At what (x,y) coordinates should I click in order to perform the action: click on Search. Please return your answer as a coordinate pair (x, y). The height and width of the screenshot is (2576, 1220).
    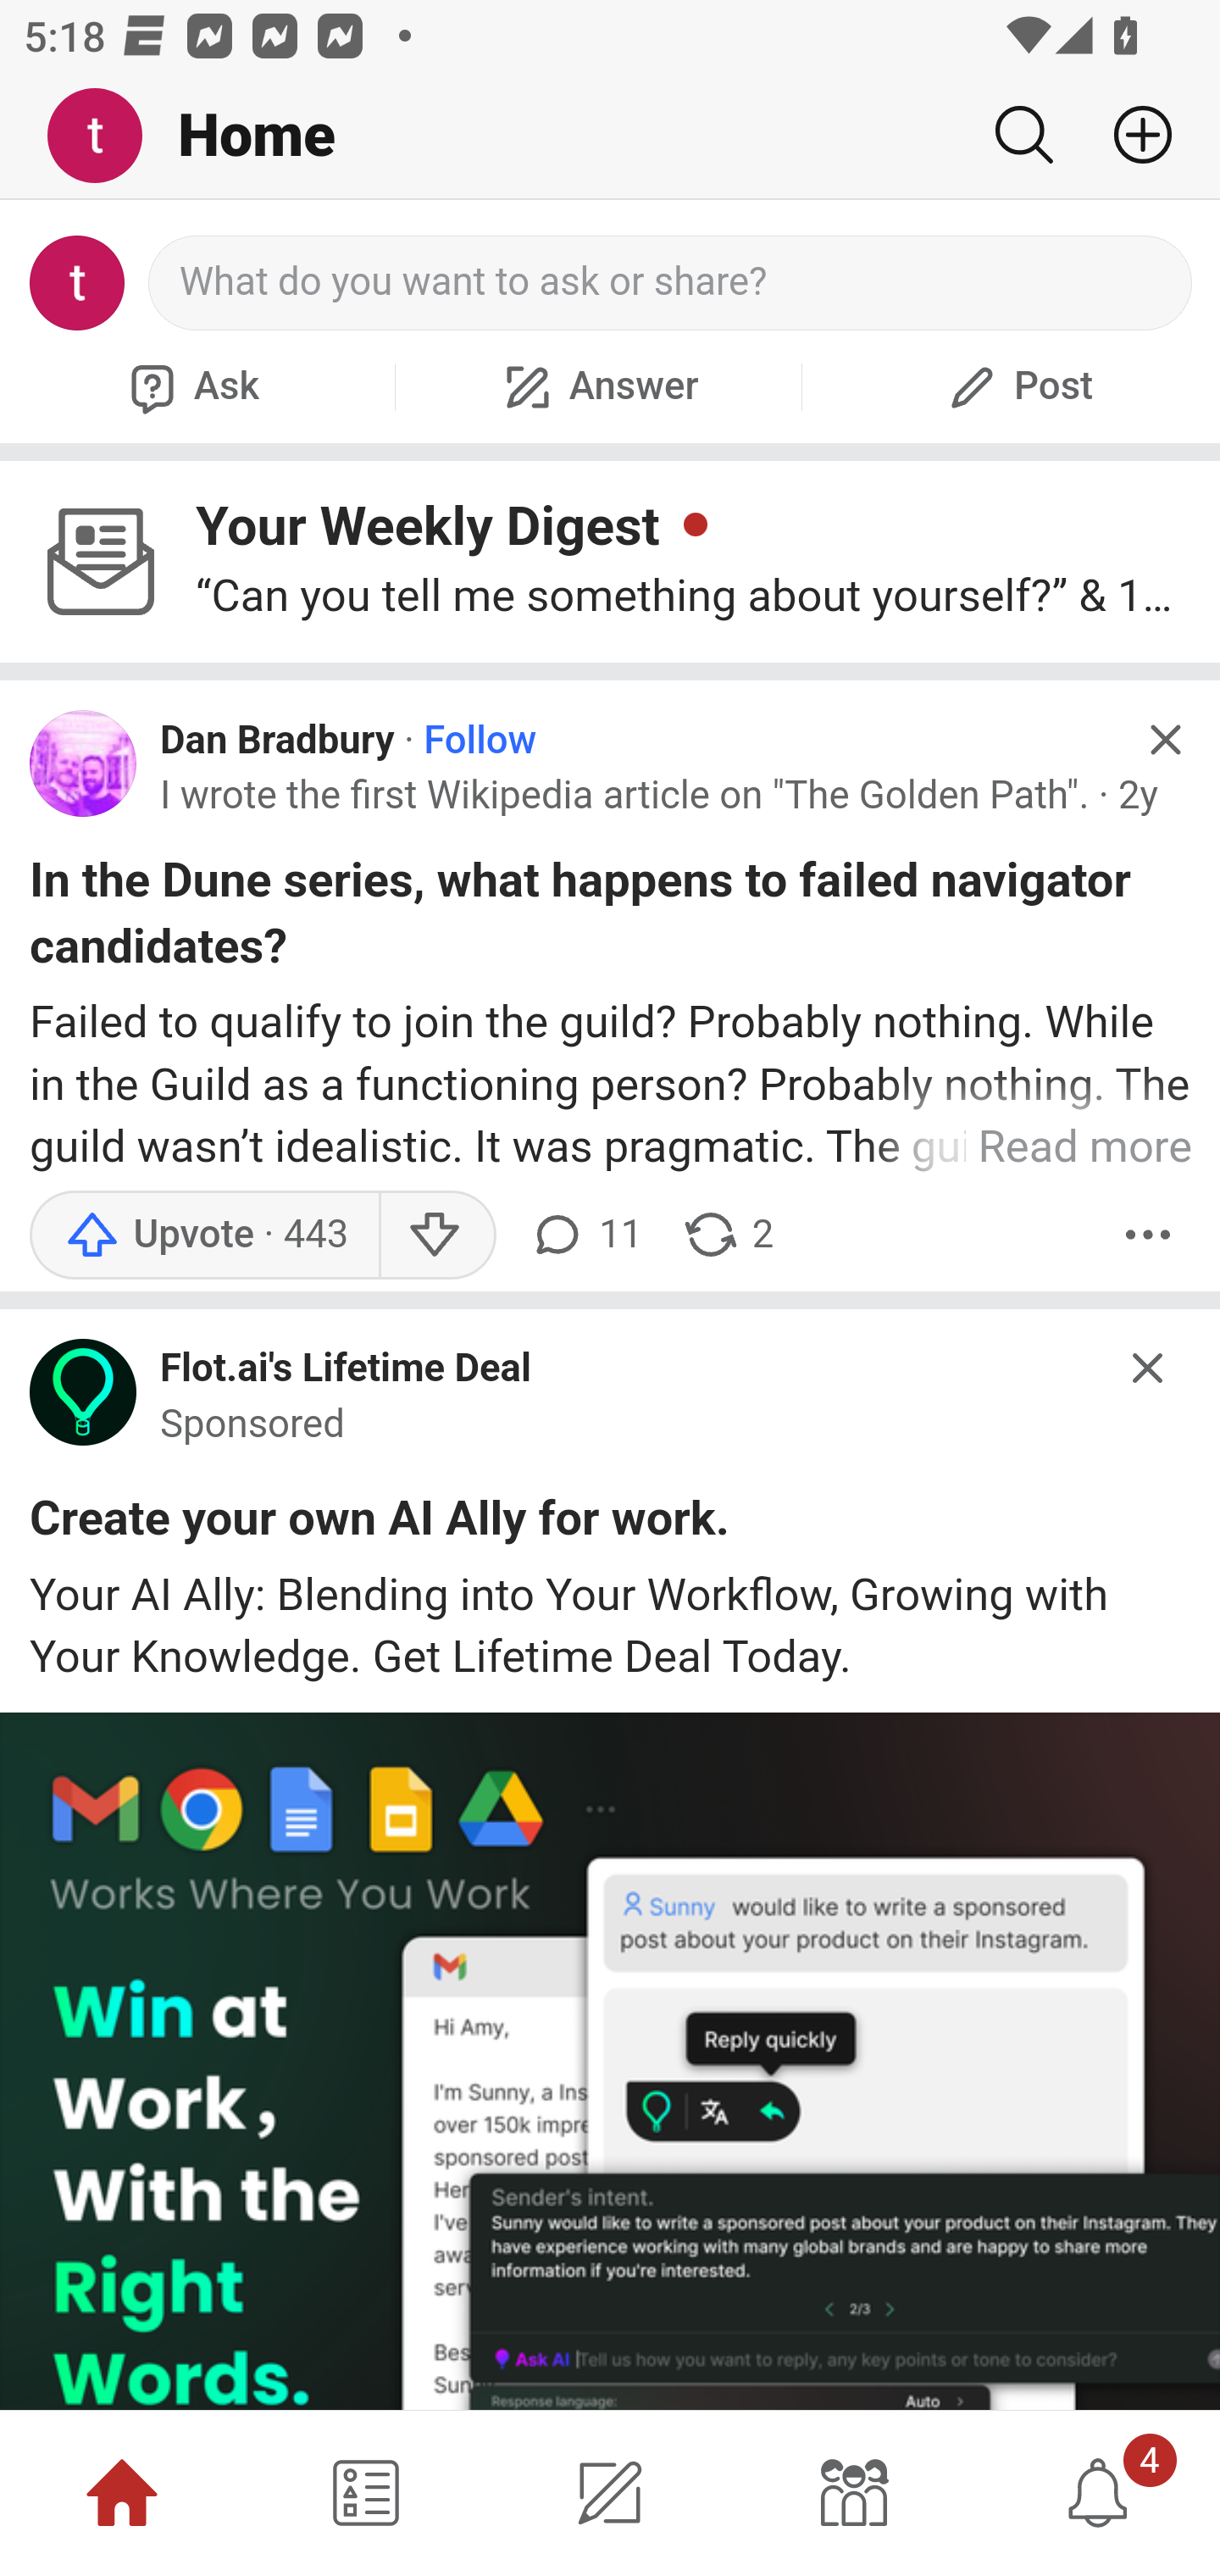
    Looking at the image, I should click on (1023, 135).